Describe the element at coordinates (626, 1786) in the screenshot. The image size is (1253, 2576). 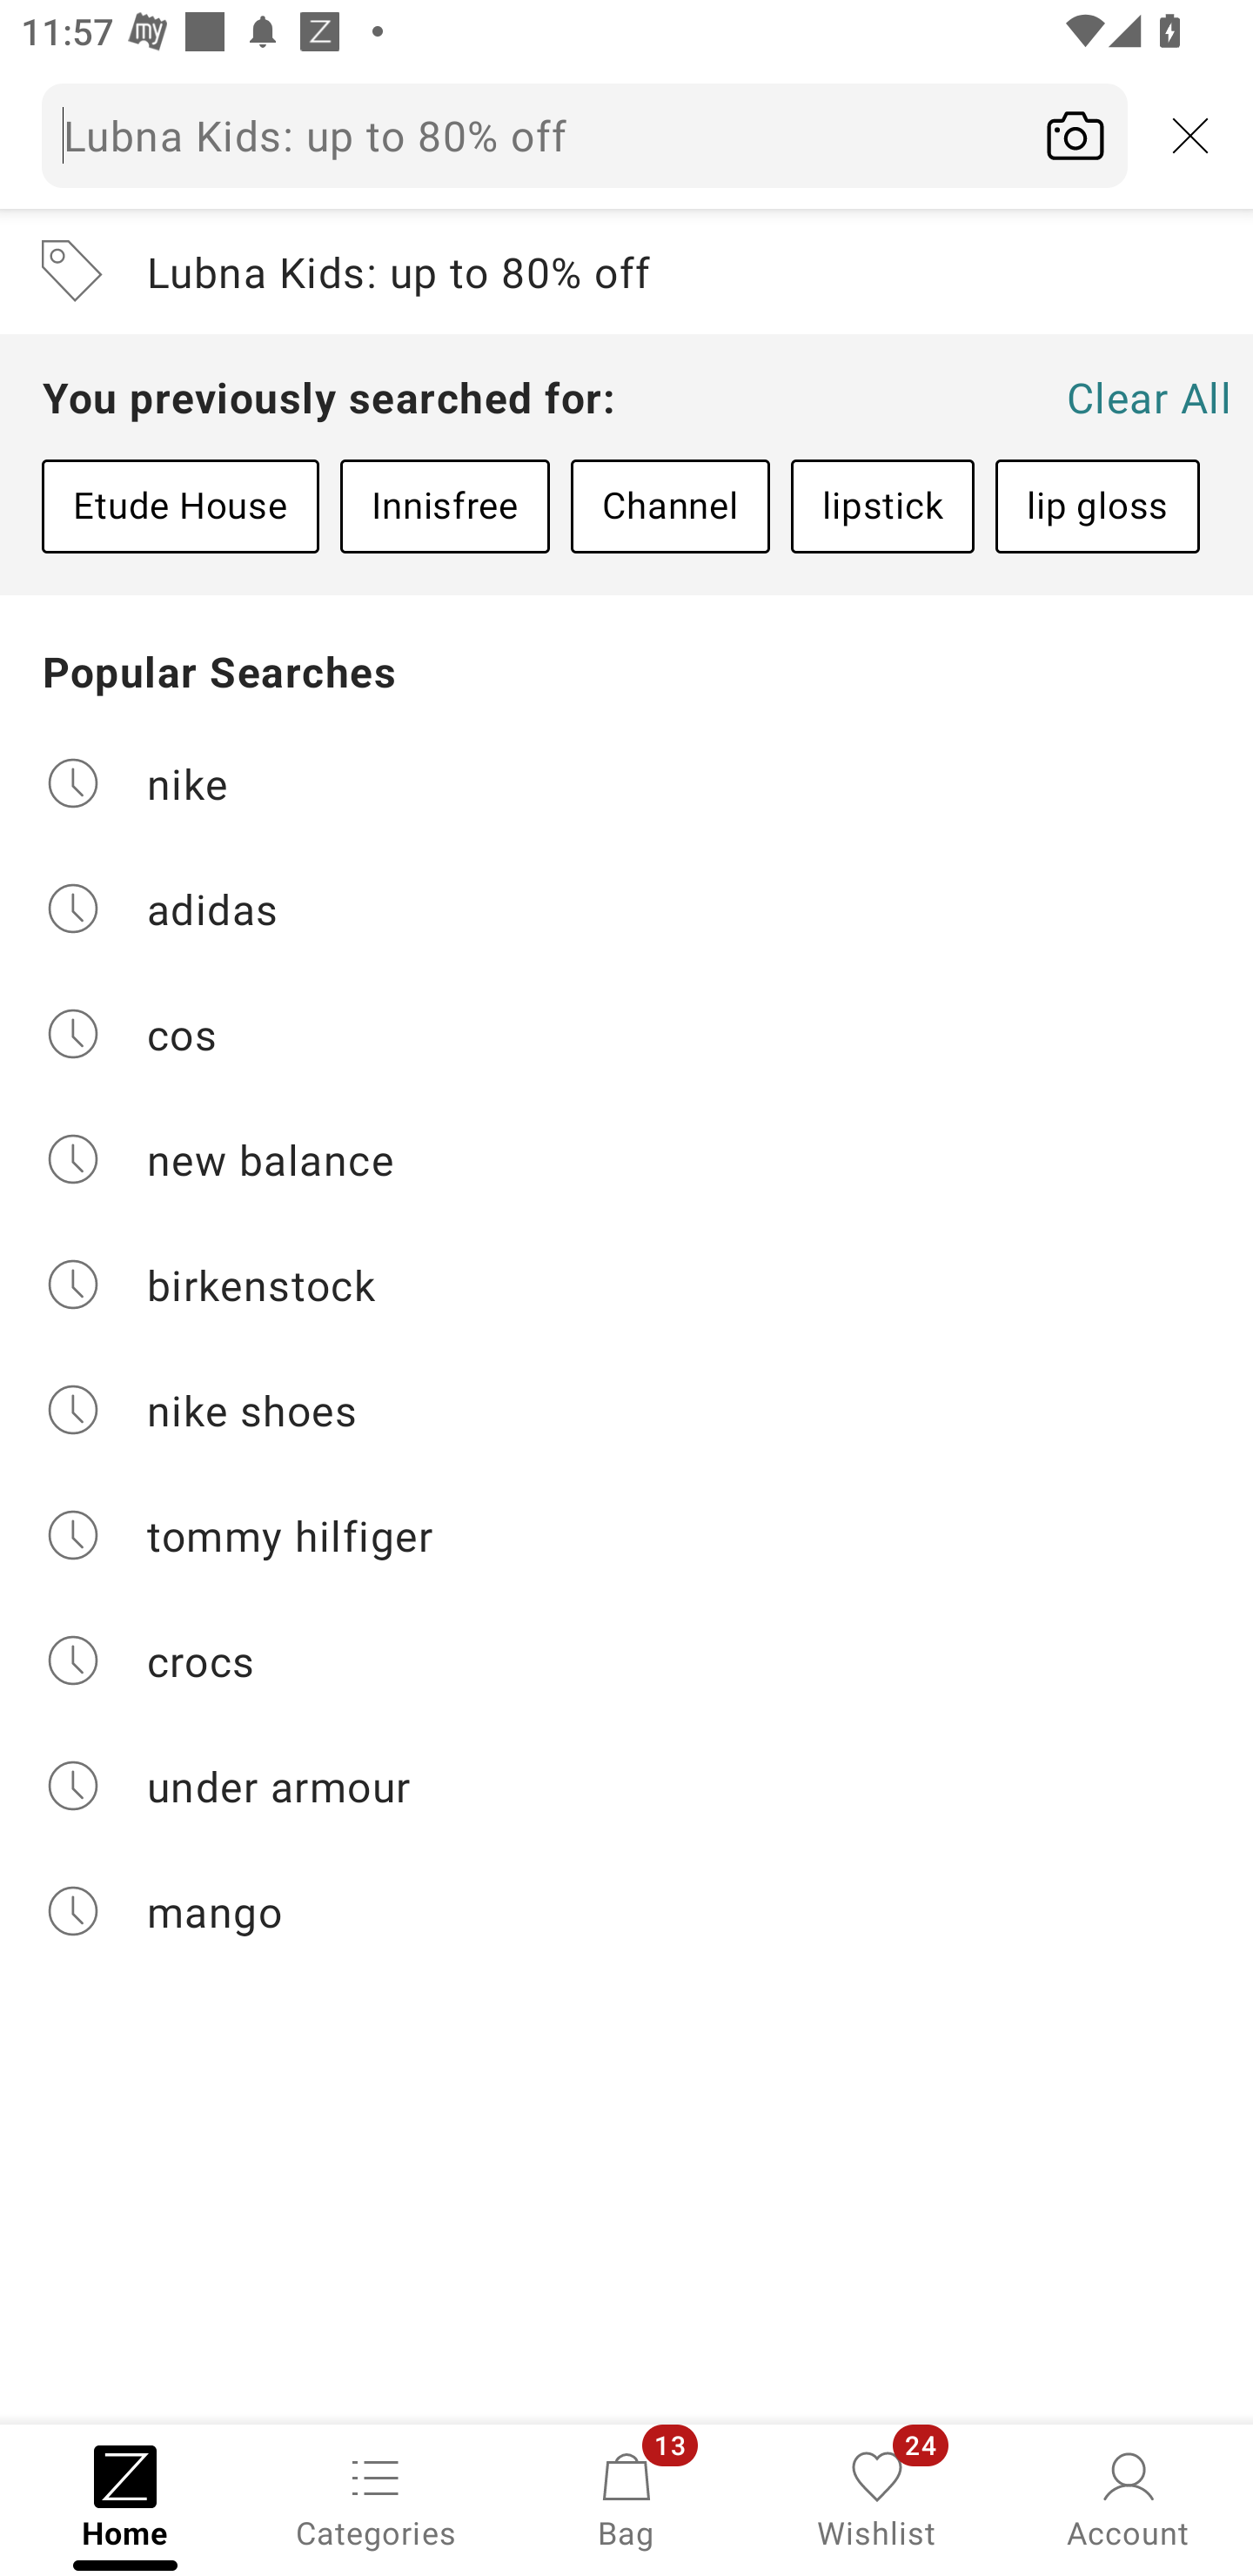
I see `under armour` at that location.